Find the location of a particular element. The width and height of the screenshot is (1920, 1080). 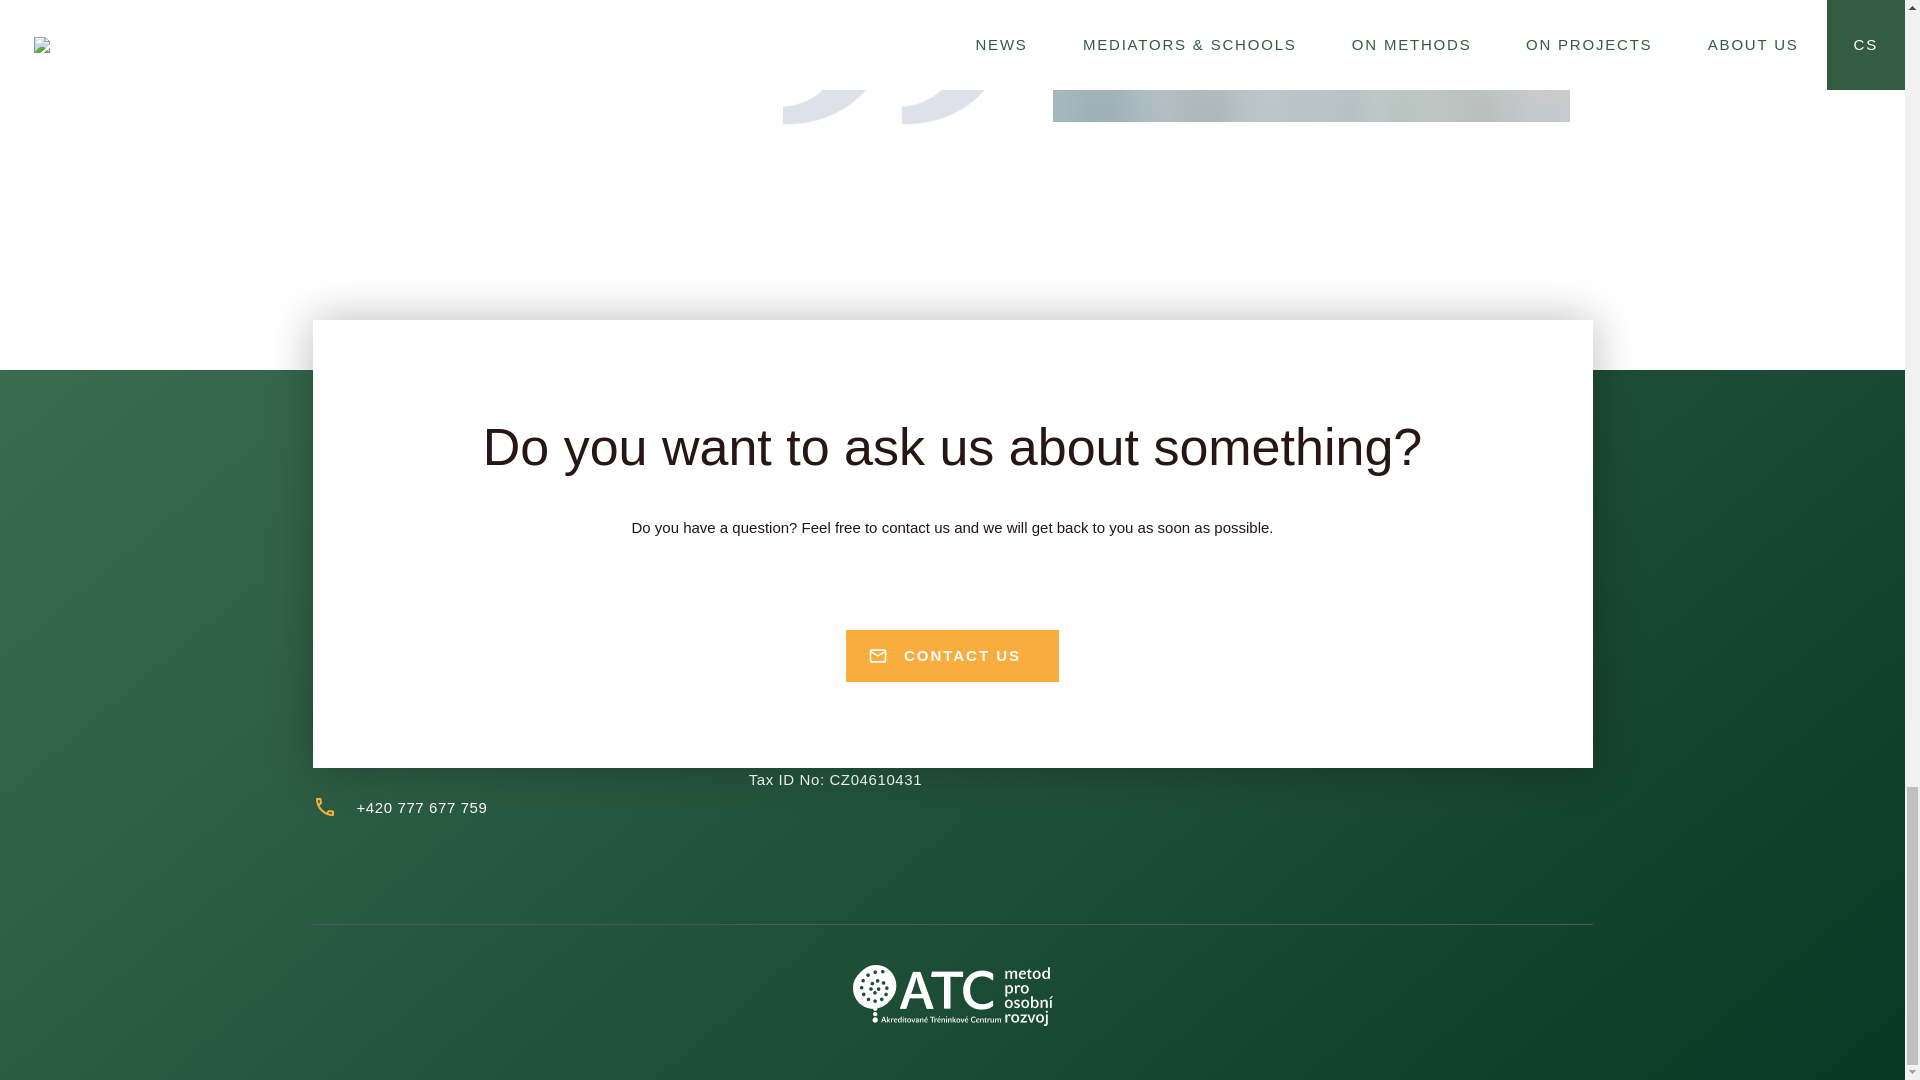

CONTACT US is located at coordinates (952, 650).